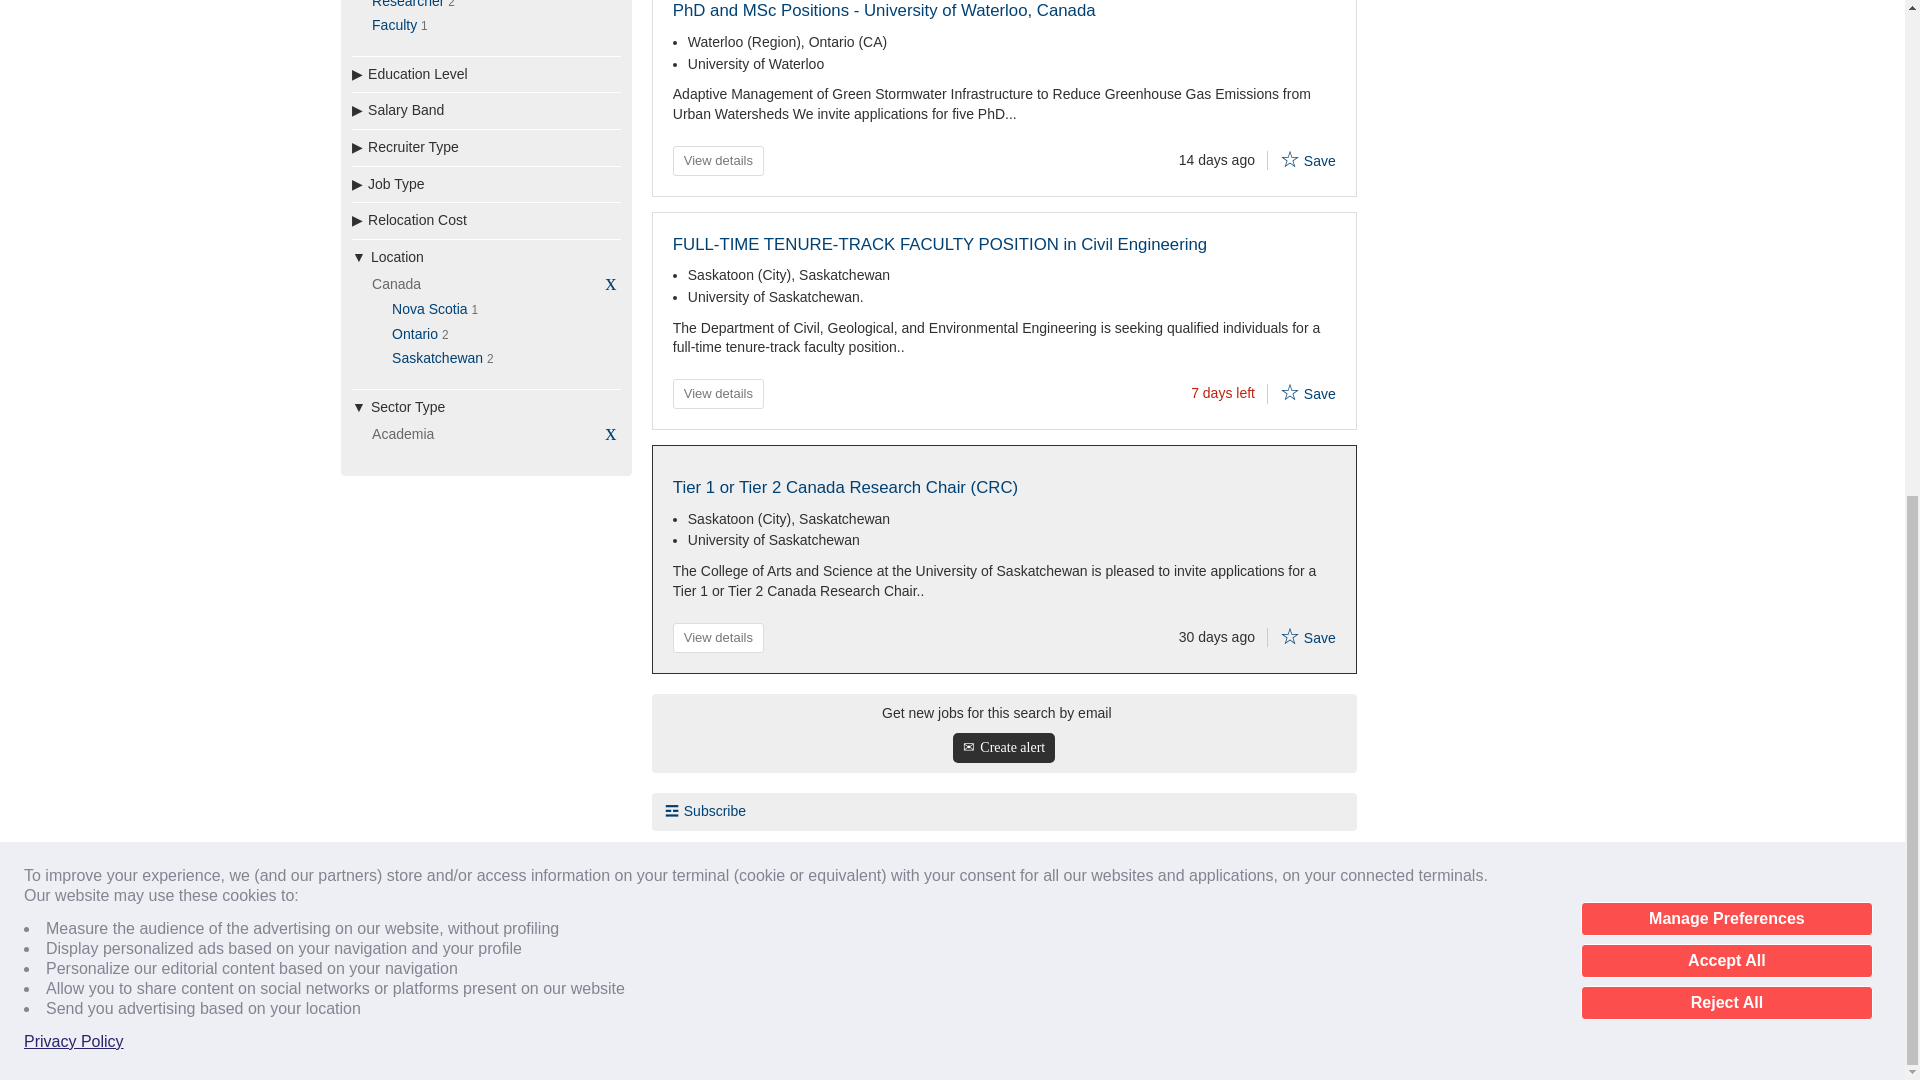 Image resolution: width=1920 pixels, height=1080 pixels. I want to click on Accept All, so click(1726, 48).